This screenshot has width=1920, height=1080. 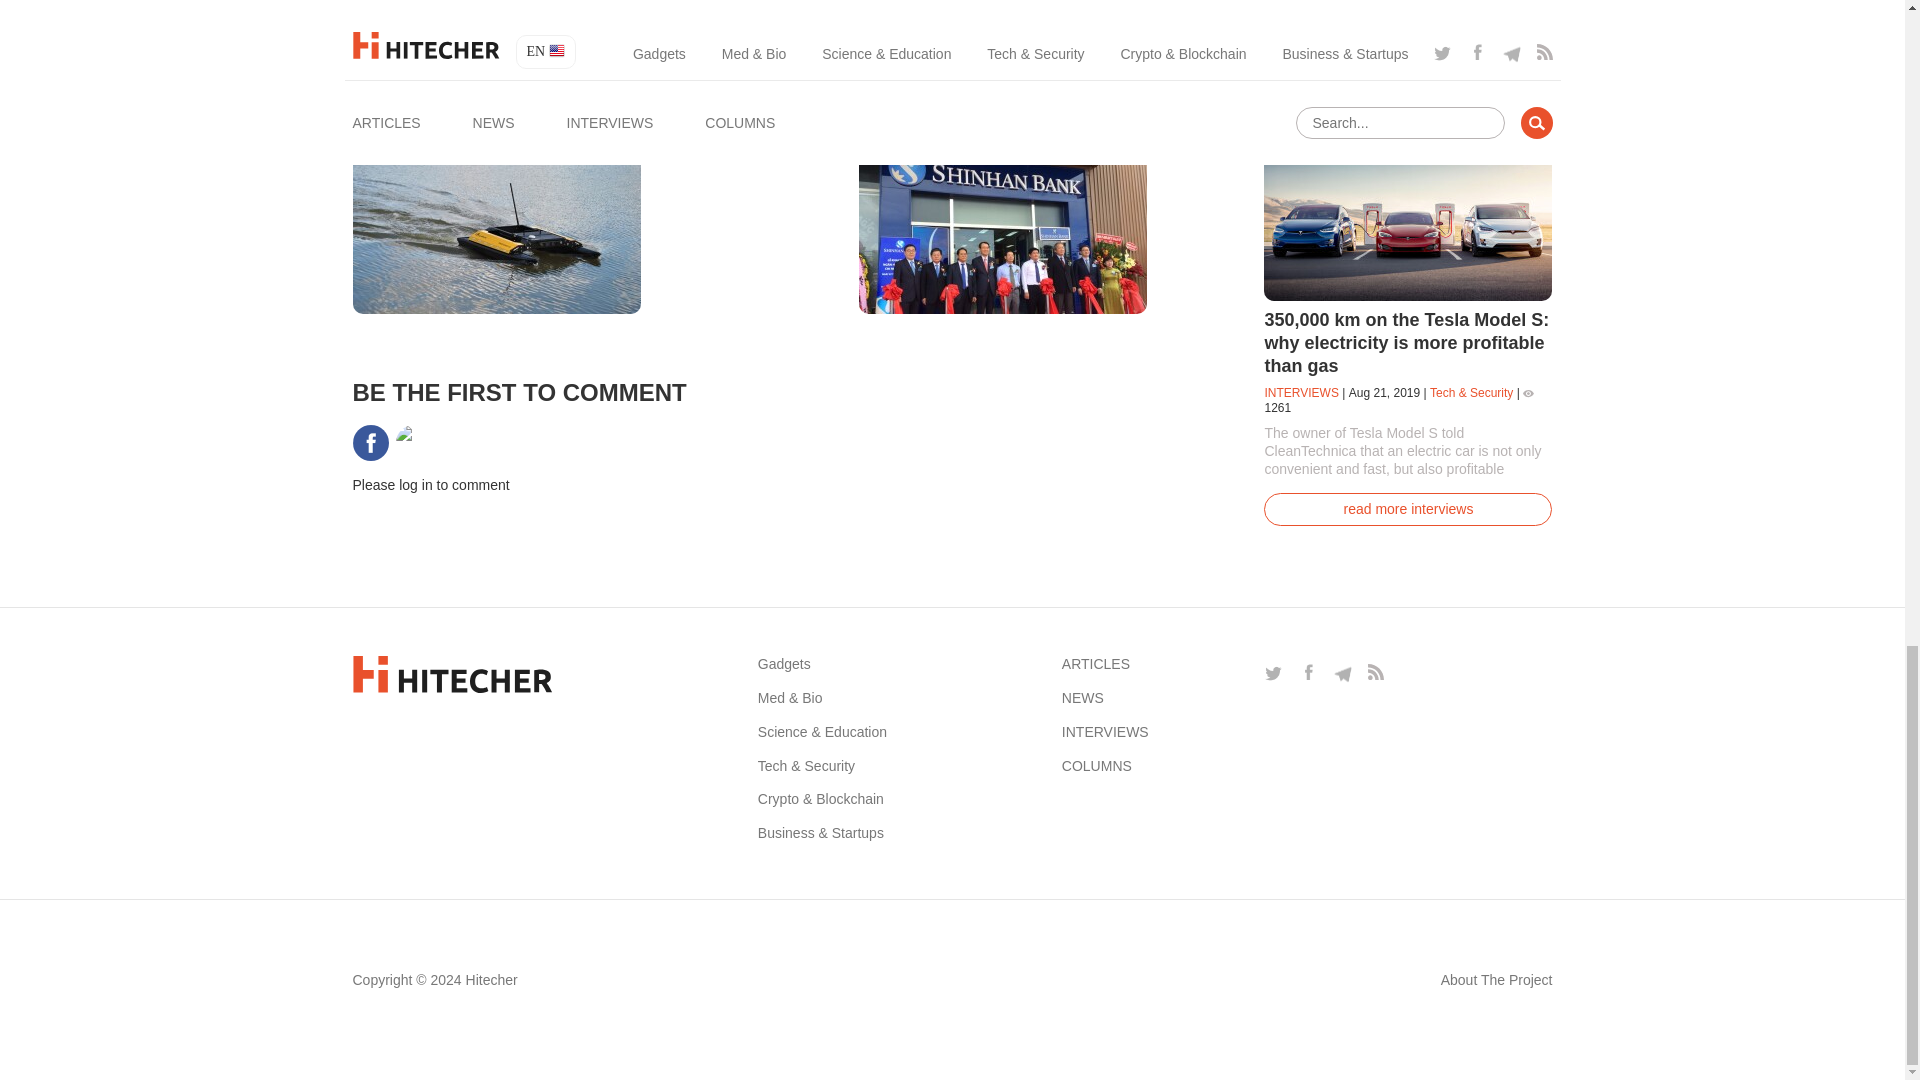 What do you see at coordinates (538, 186) in the screenshot?
I see `Aug 12, 2019` at bounding box center [538, 186].